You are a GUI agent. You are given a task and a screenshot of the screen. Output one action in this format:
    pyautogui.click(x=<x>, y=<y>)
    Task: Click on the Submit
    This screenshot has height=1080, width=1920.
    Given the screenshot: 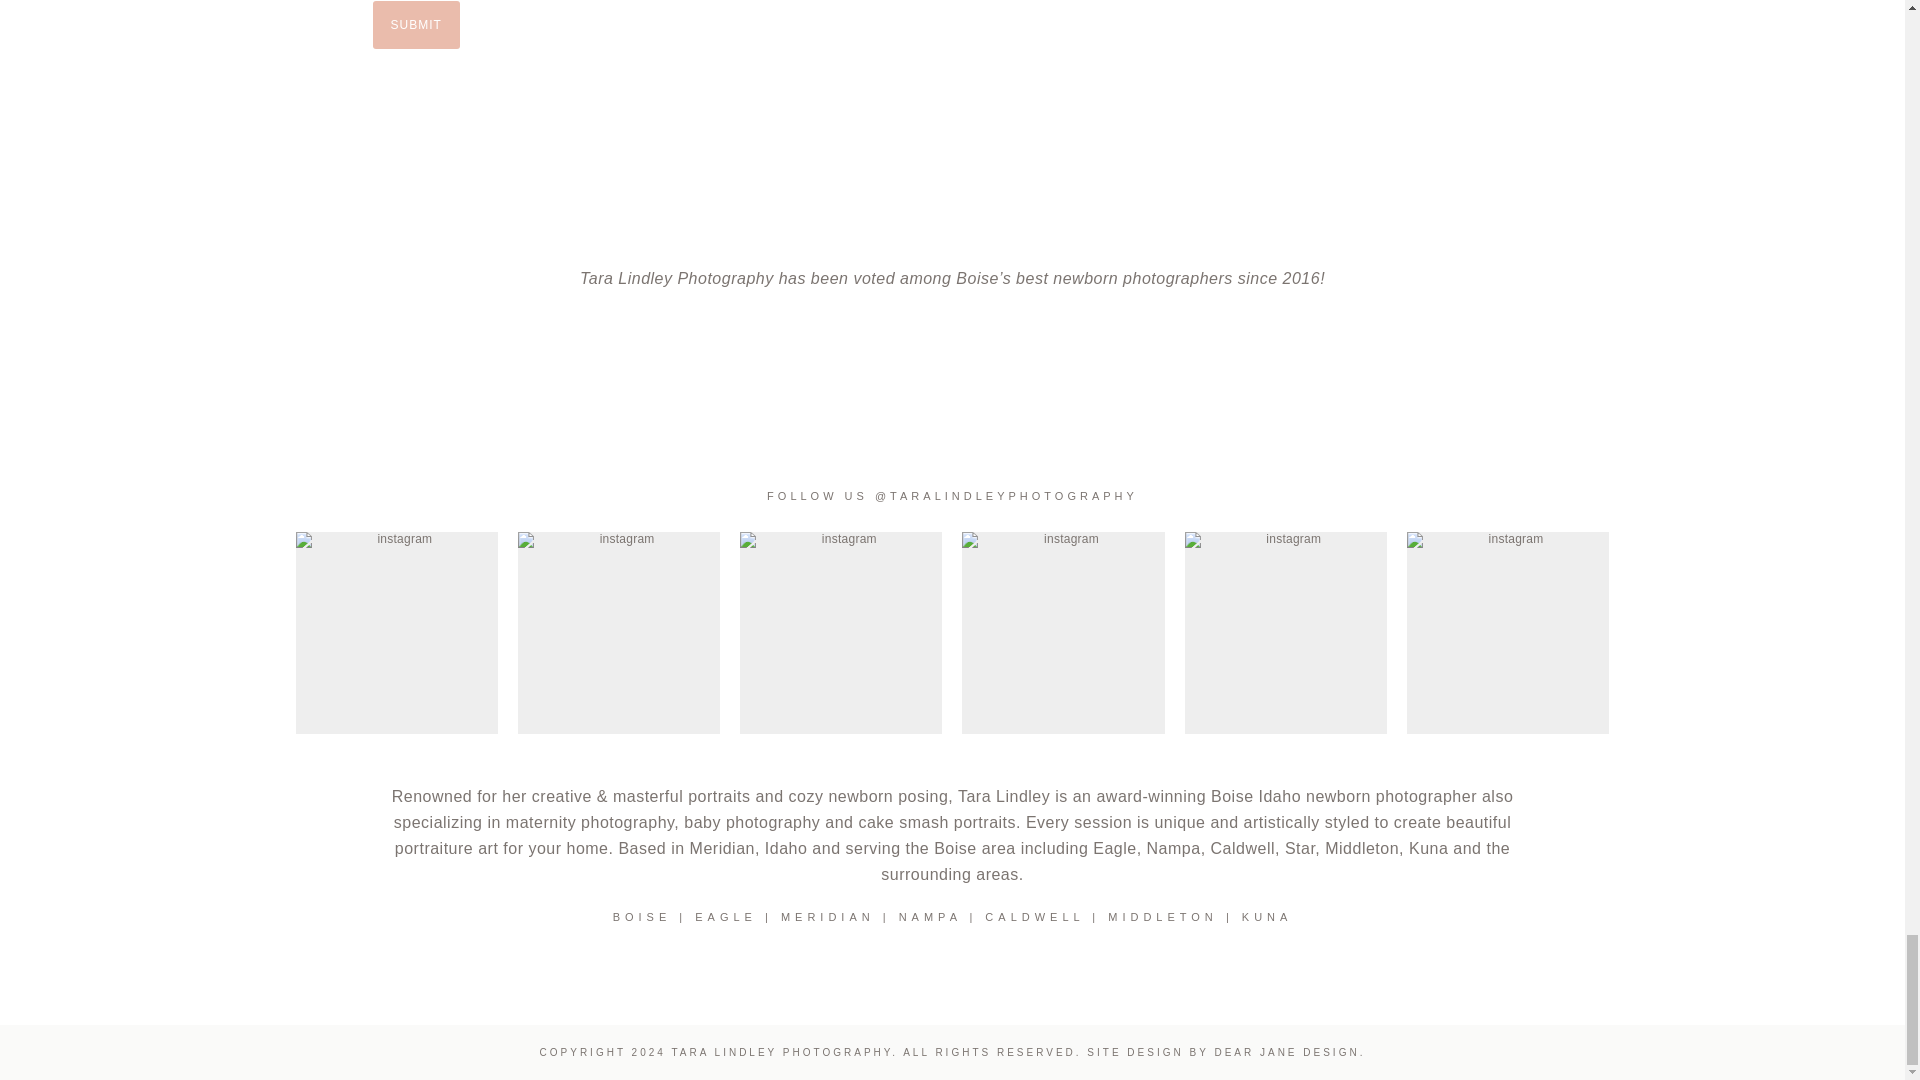 What is the action you would take?
    pyautogui.click(x=415, y=24)
    